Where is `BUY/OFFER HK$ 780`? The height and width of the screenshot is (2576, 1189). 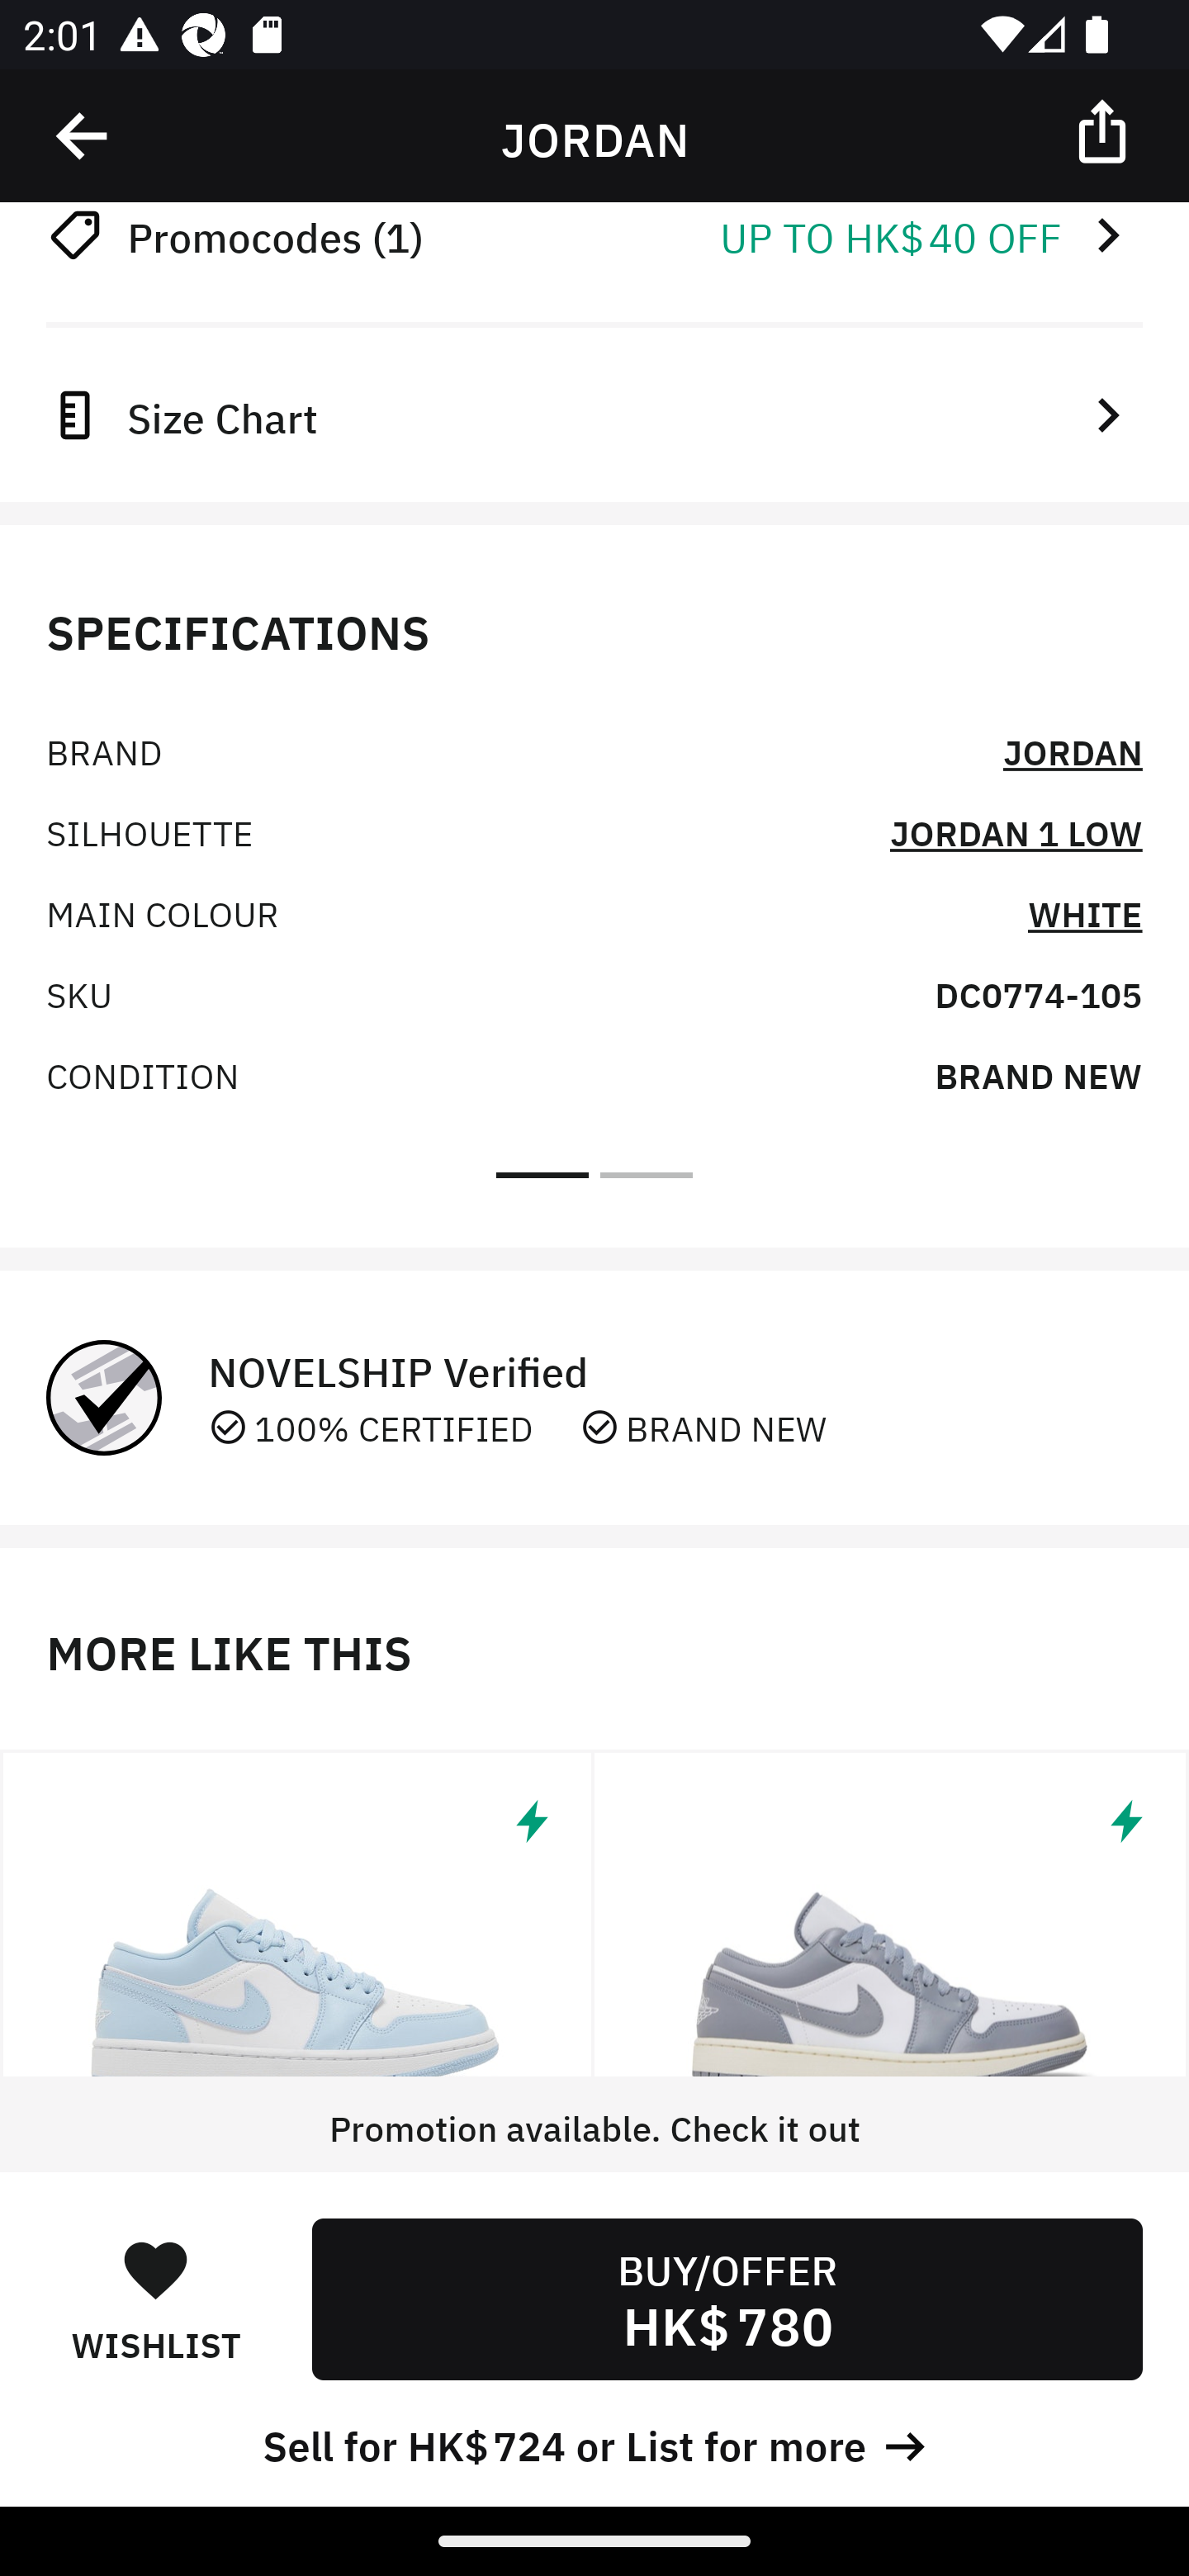
BUY/OFFER HK$ 780 is located at coordinates (727, 2299).